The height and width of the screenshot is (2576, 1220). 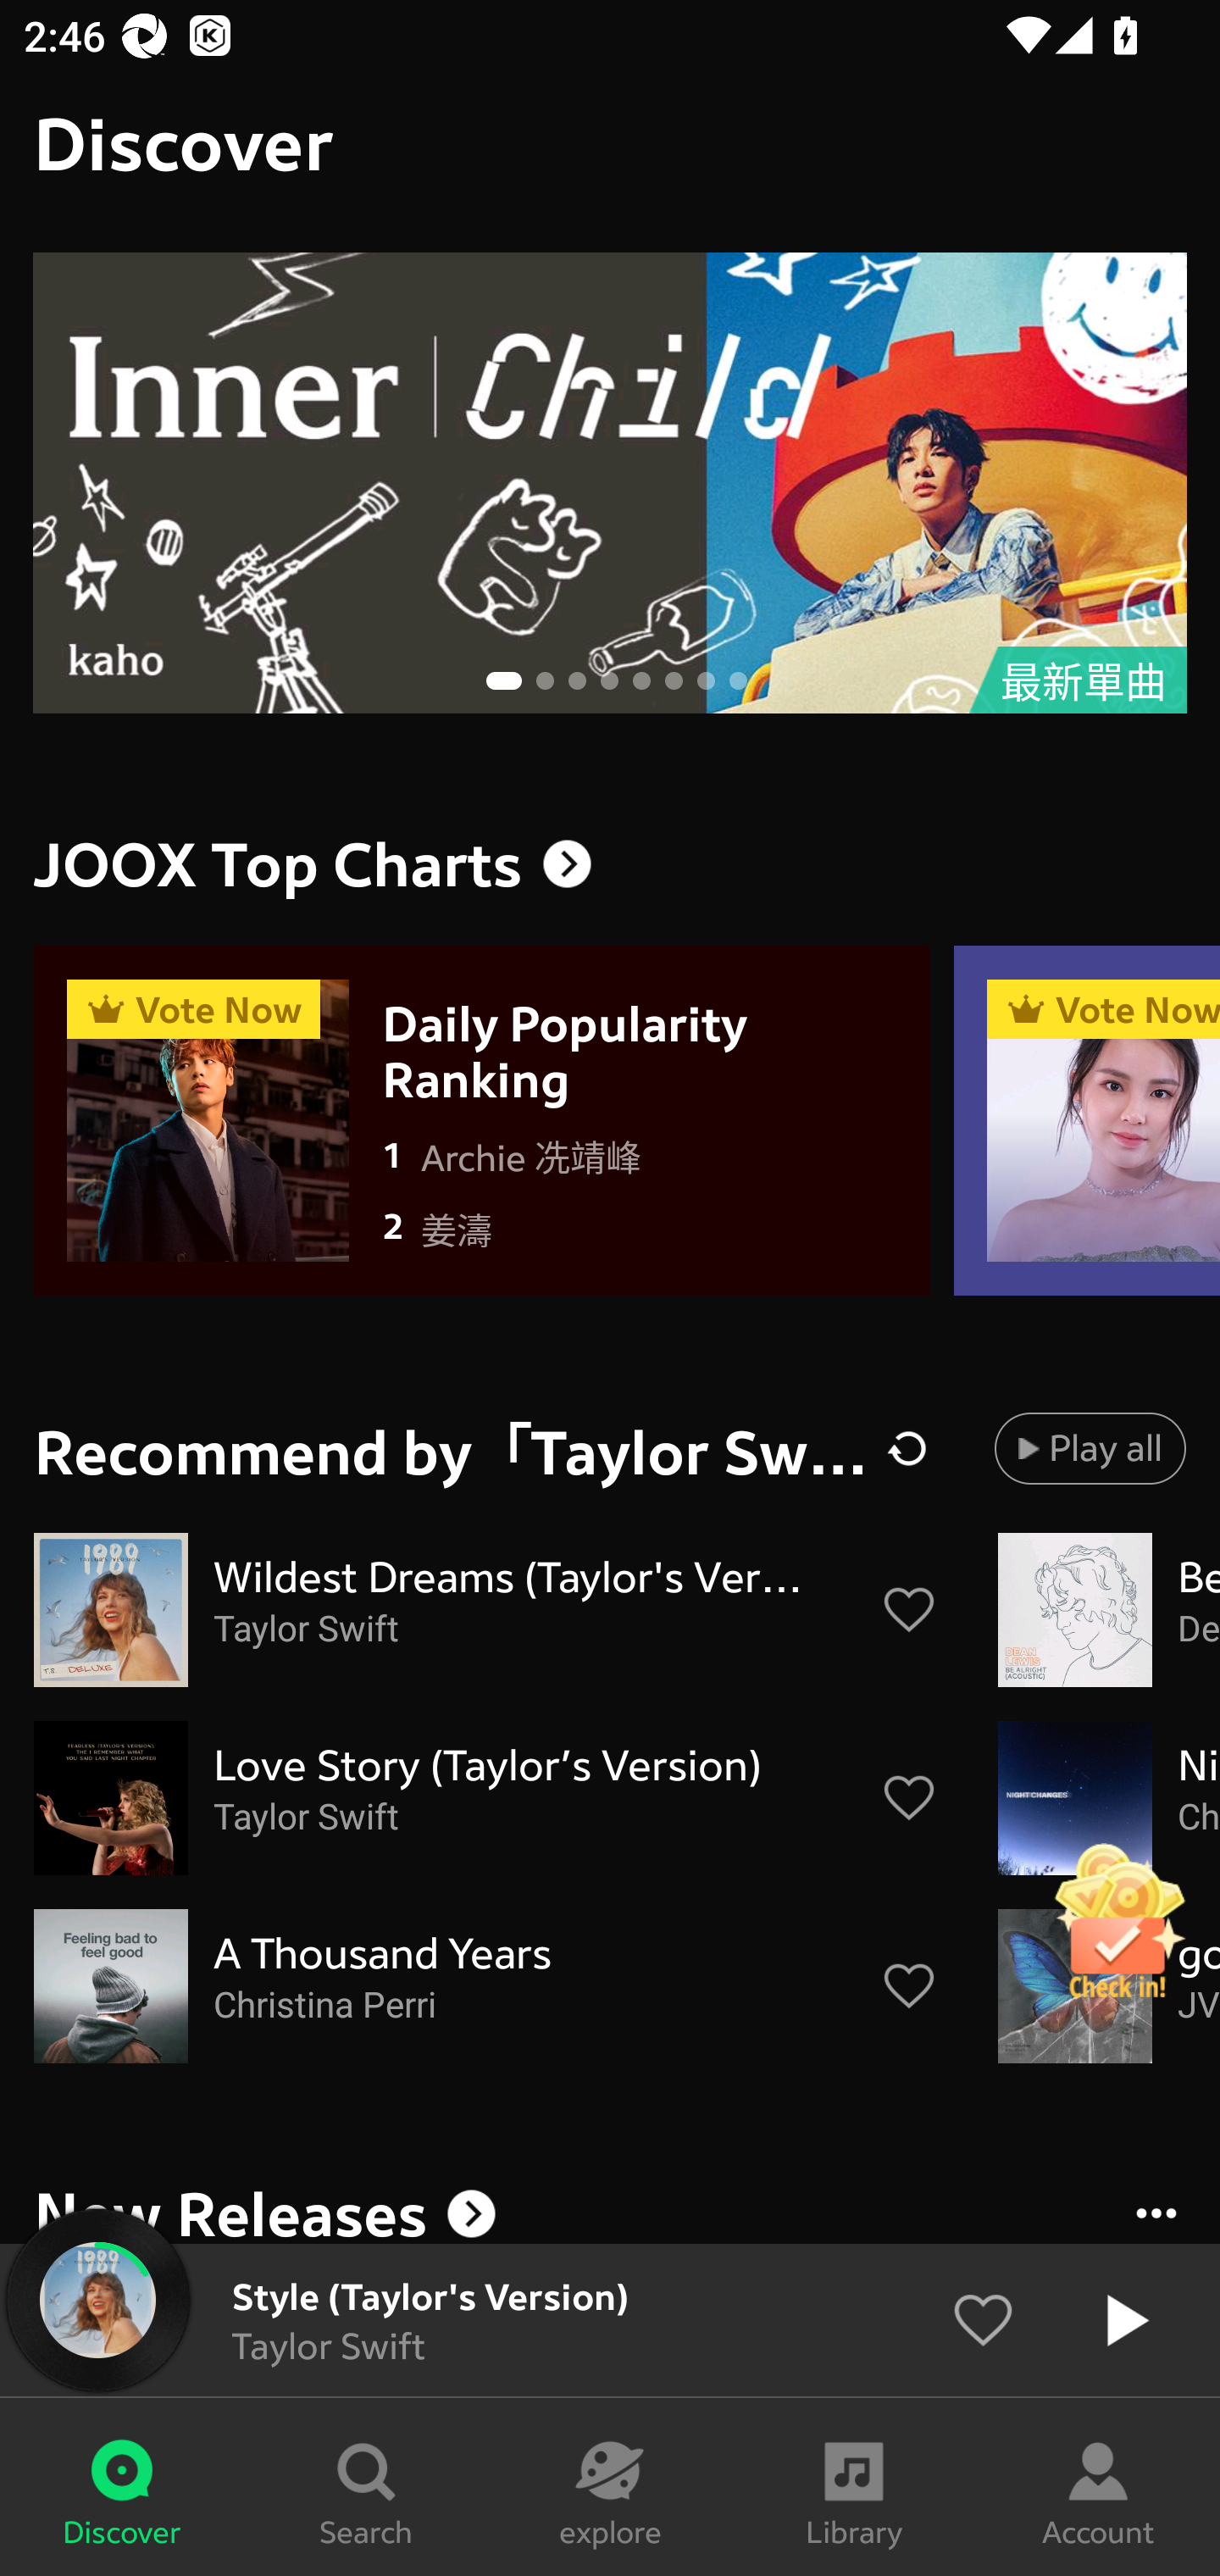 What do you see at coordinates (1098, 2487) in the screenshot?
I see `Account` at bounding box center [1098, 2487].